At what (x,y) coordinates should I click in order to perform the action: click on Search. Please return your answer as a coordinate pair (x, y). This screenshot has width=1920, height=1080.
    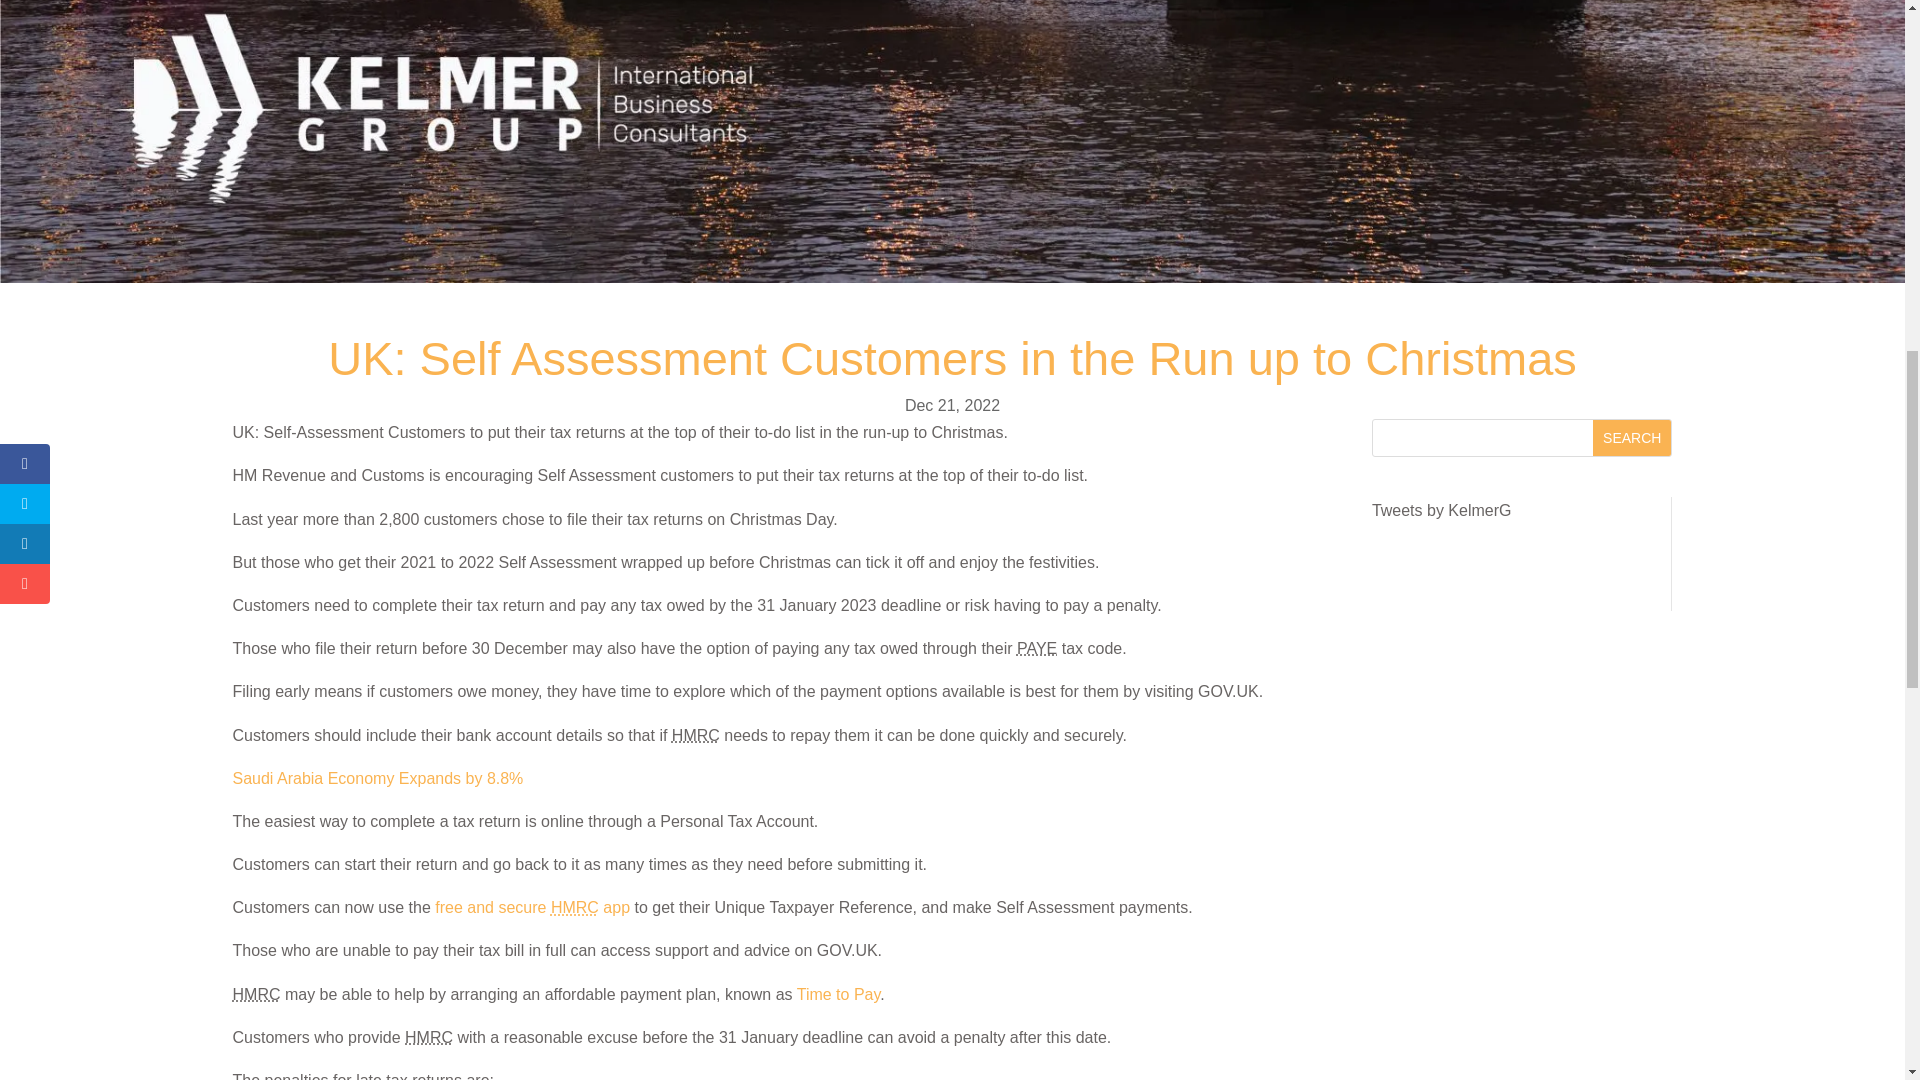
    Looking at the image, I should click on (1632, 438).